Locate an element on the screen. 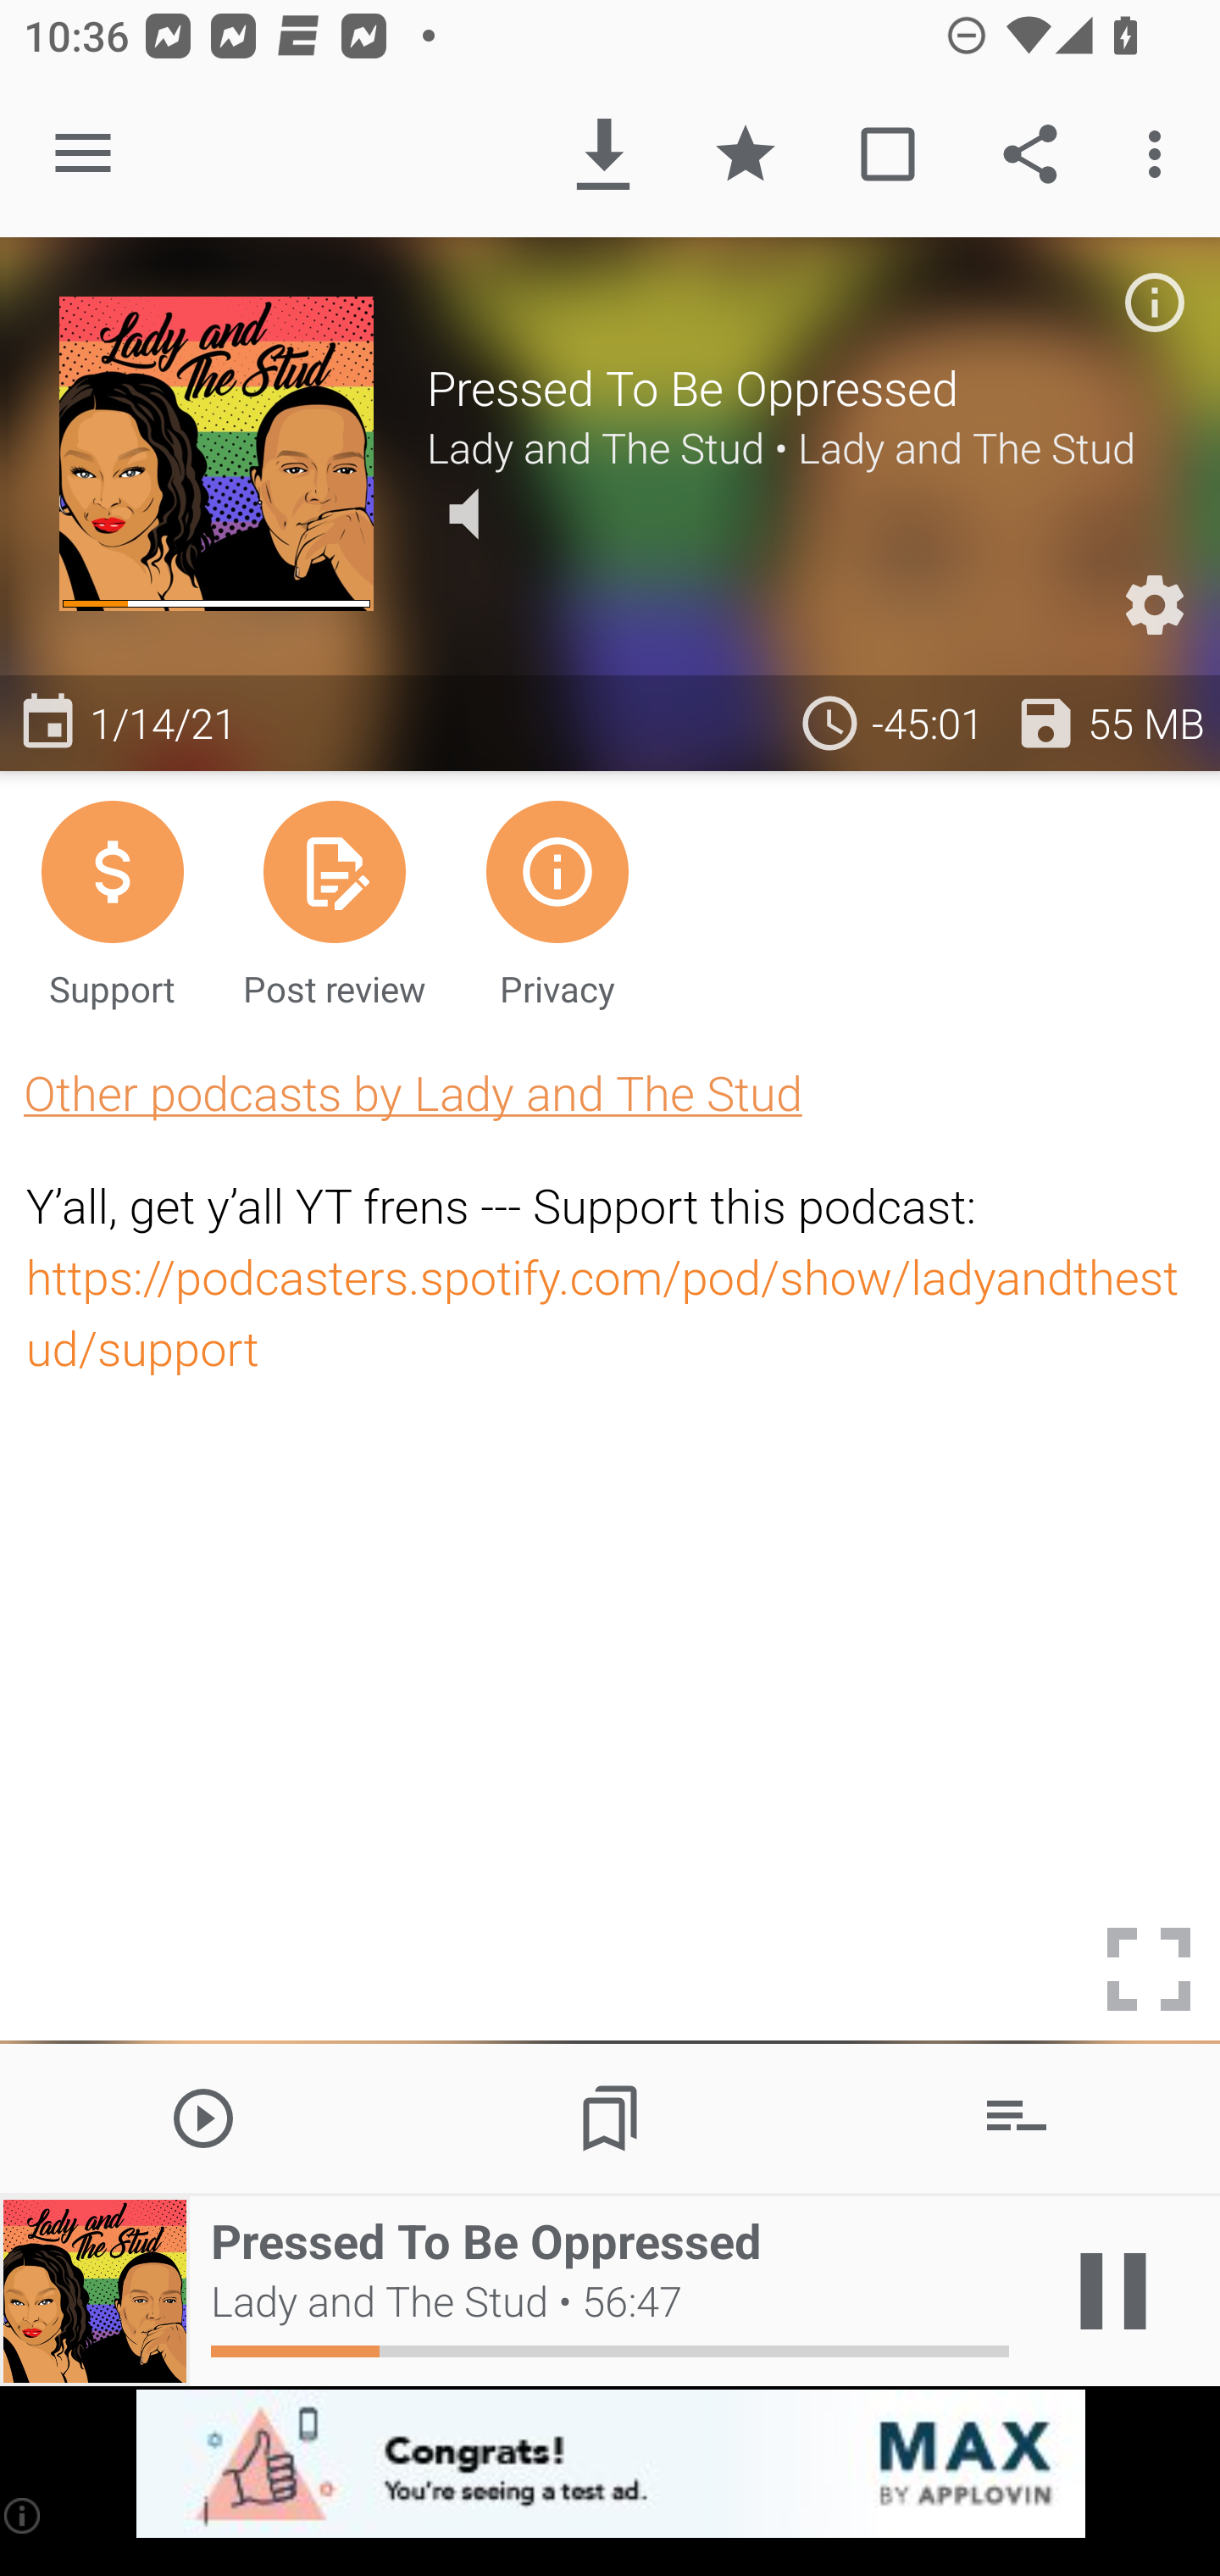 The image size is (1220, 2576). Open navigation sidebar is located at coordinates (83, 154).